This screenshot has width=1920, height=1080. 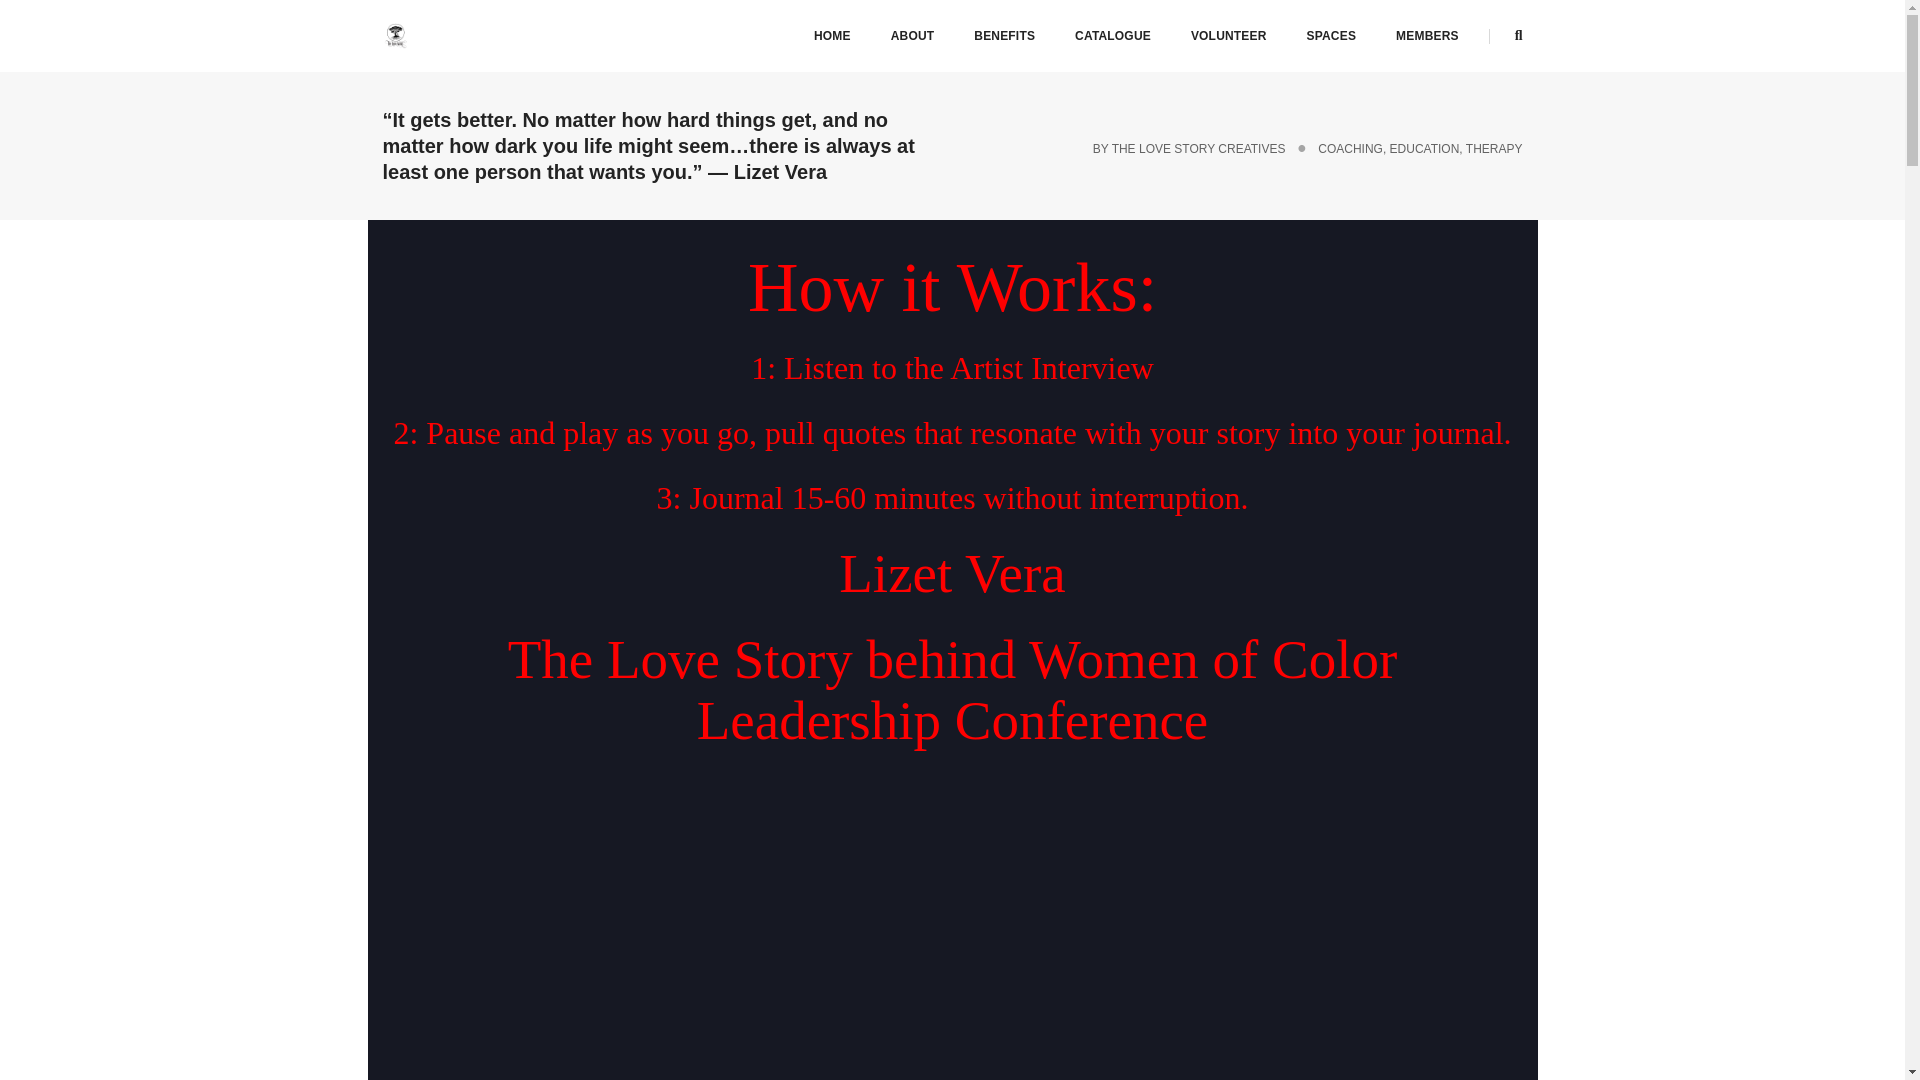 I want to click on CATALOGUE, so click(x=1112, y=36).